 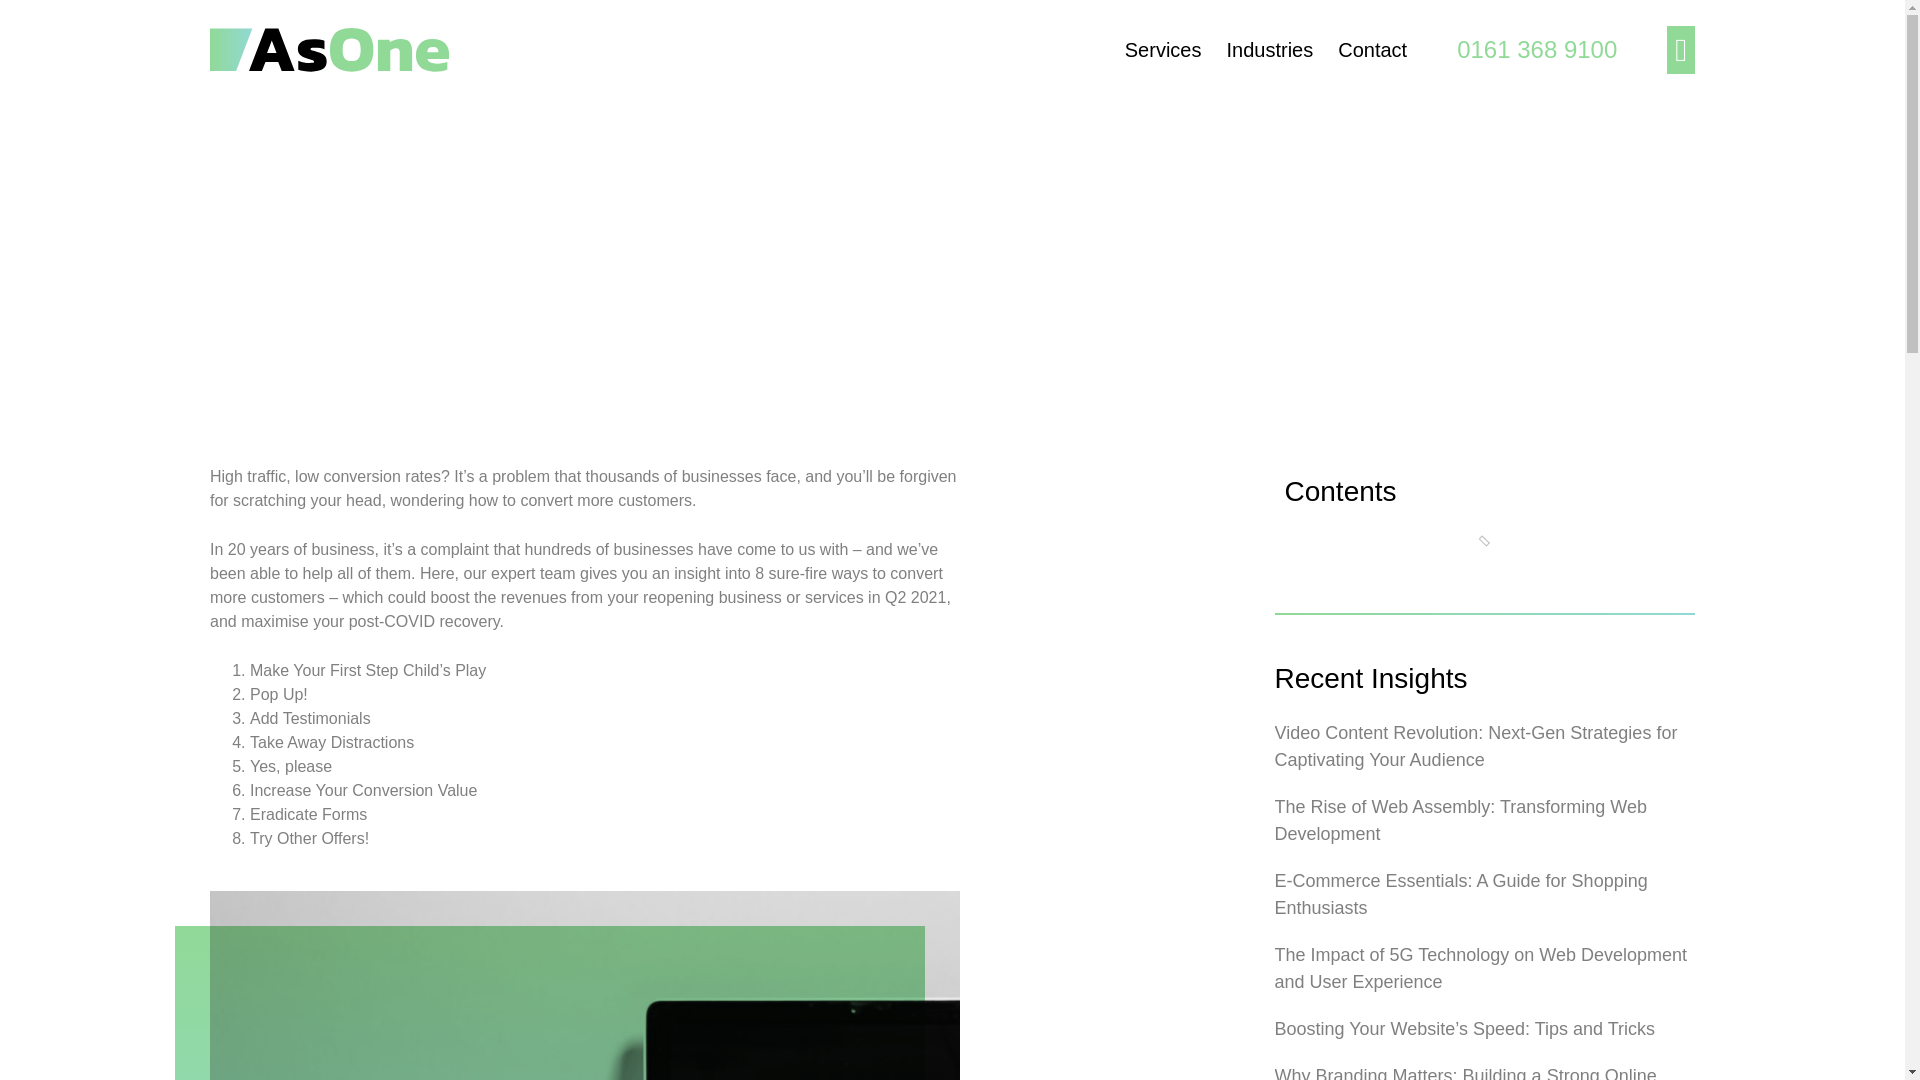 What do you see at coordinates (1163, 34) in the screenshot?
I see `Services` at bounding box center [1163, 34].